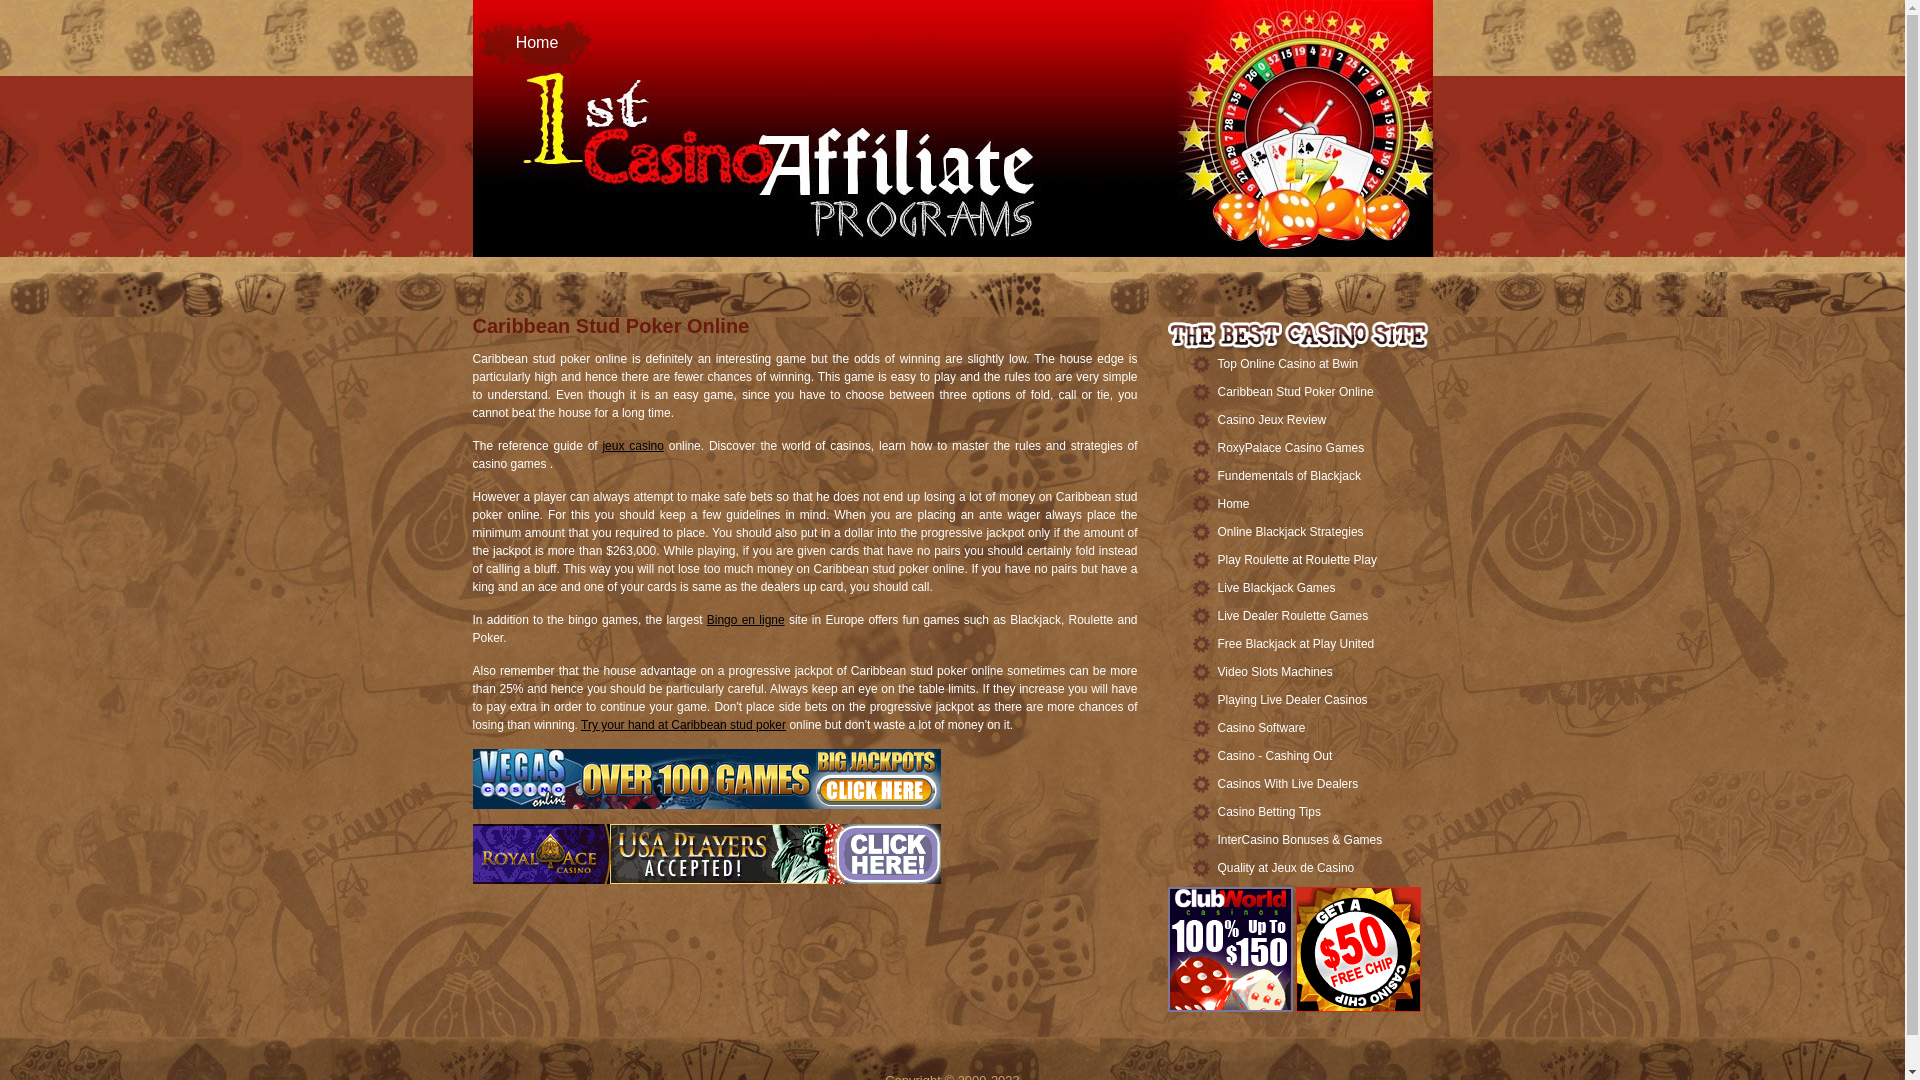  I want to click on Home, so click(532, 45).